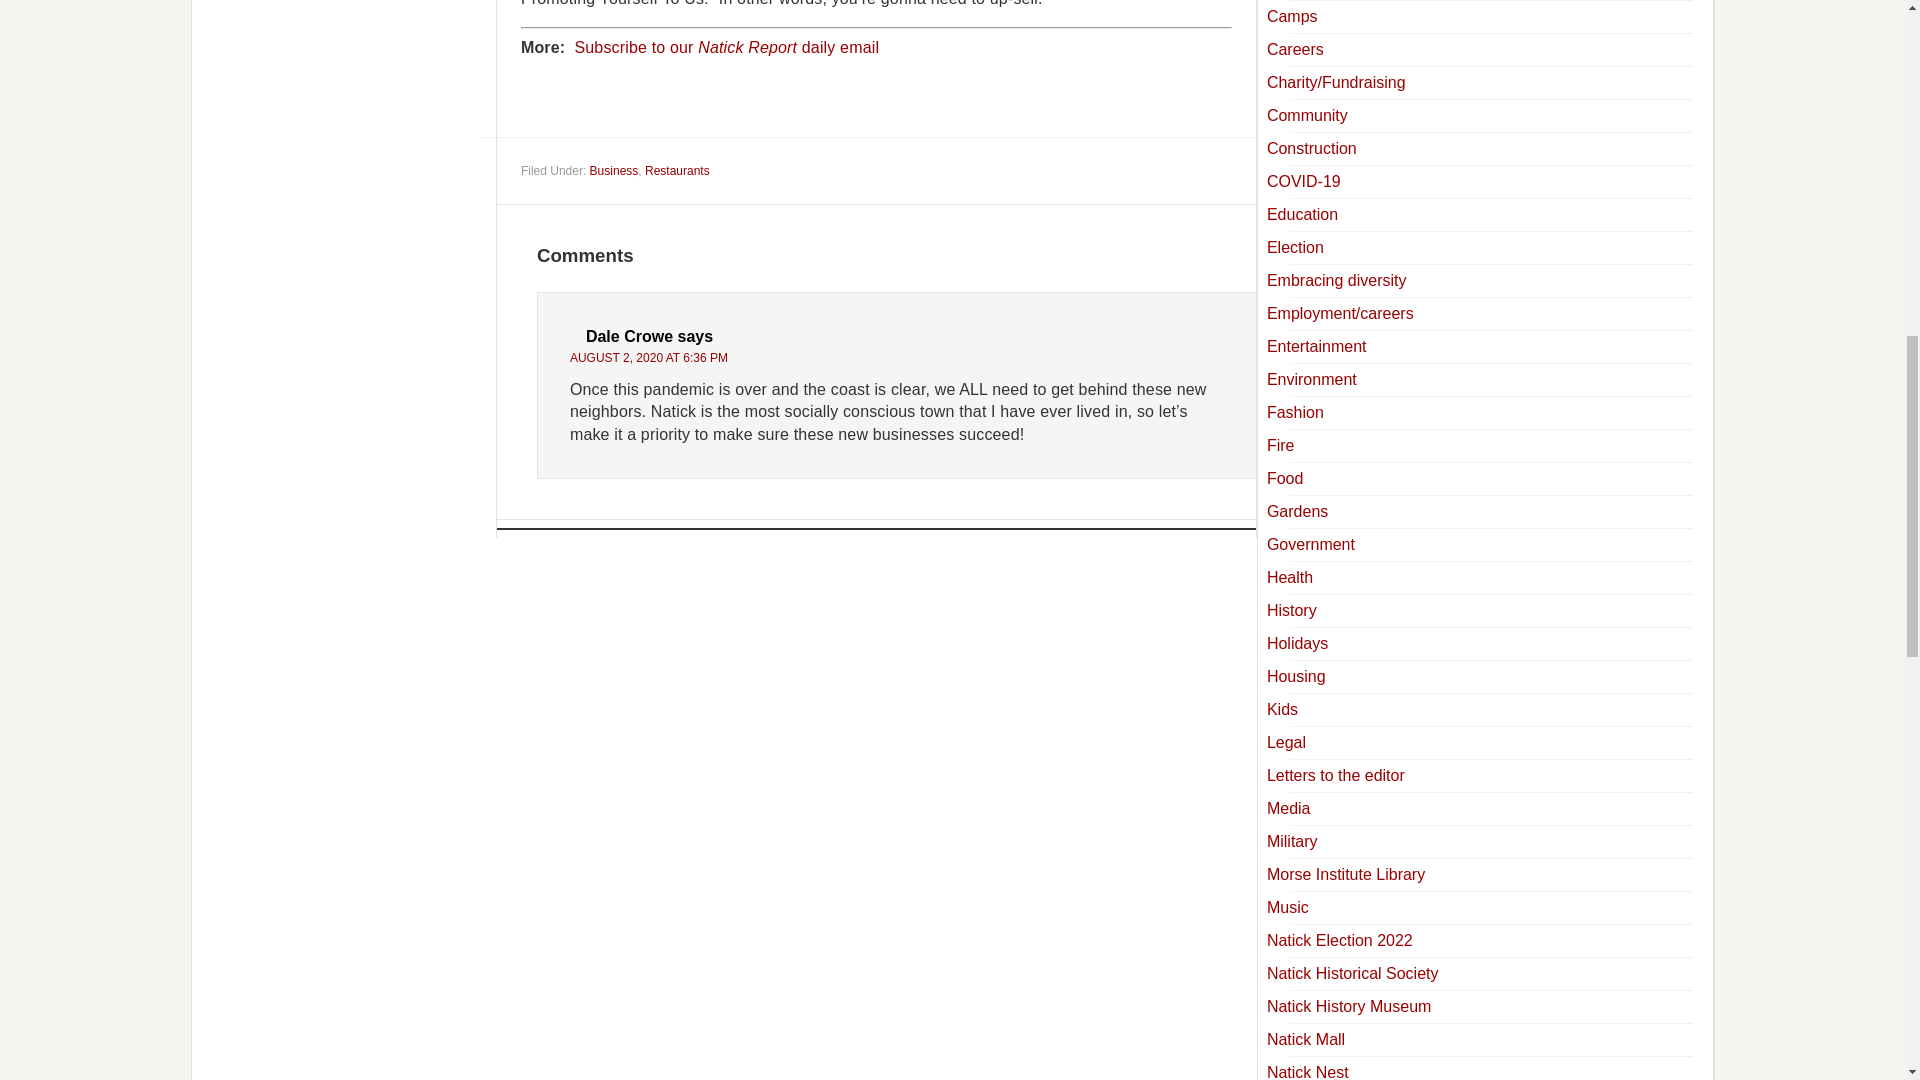 Image resolution: width=1920 pixels, height=1080 pixels. Describe the element at coordinates (726, 47) in the screenshot. I see `Subscribe to our Natick Report daily email` at that location.